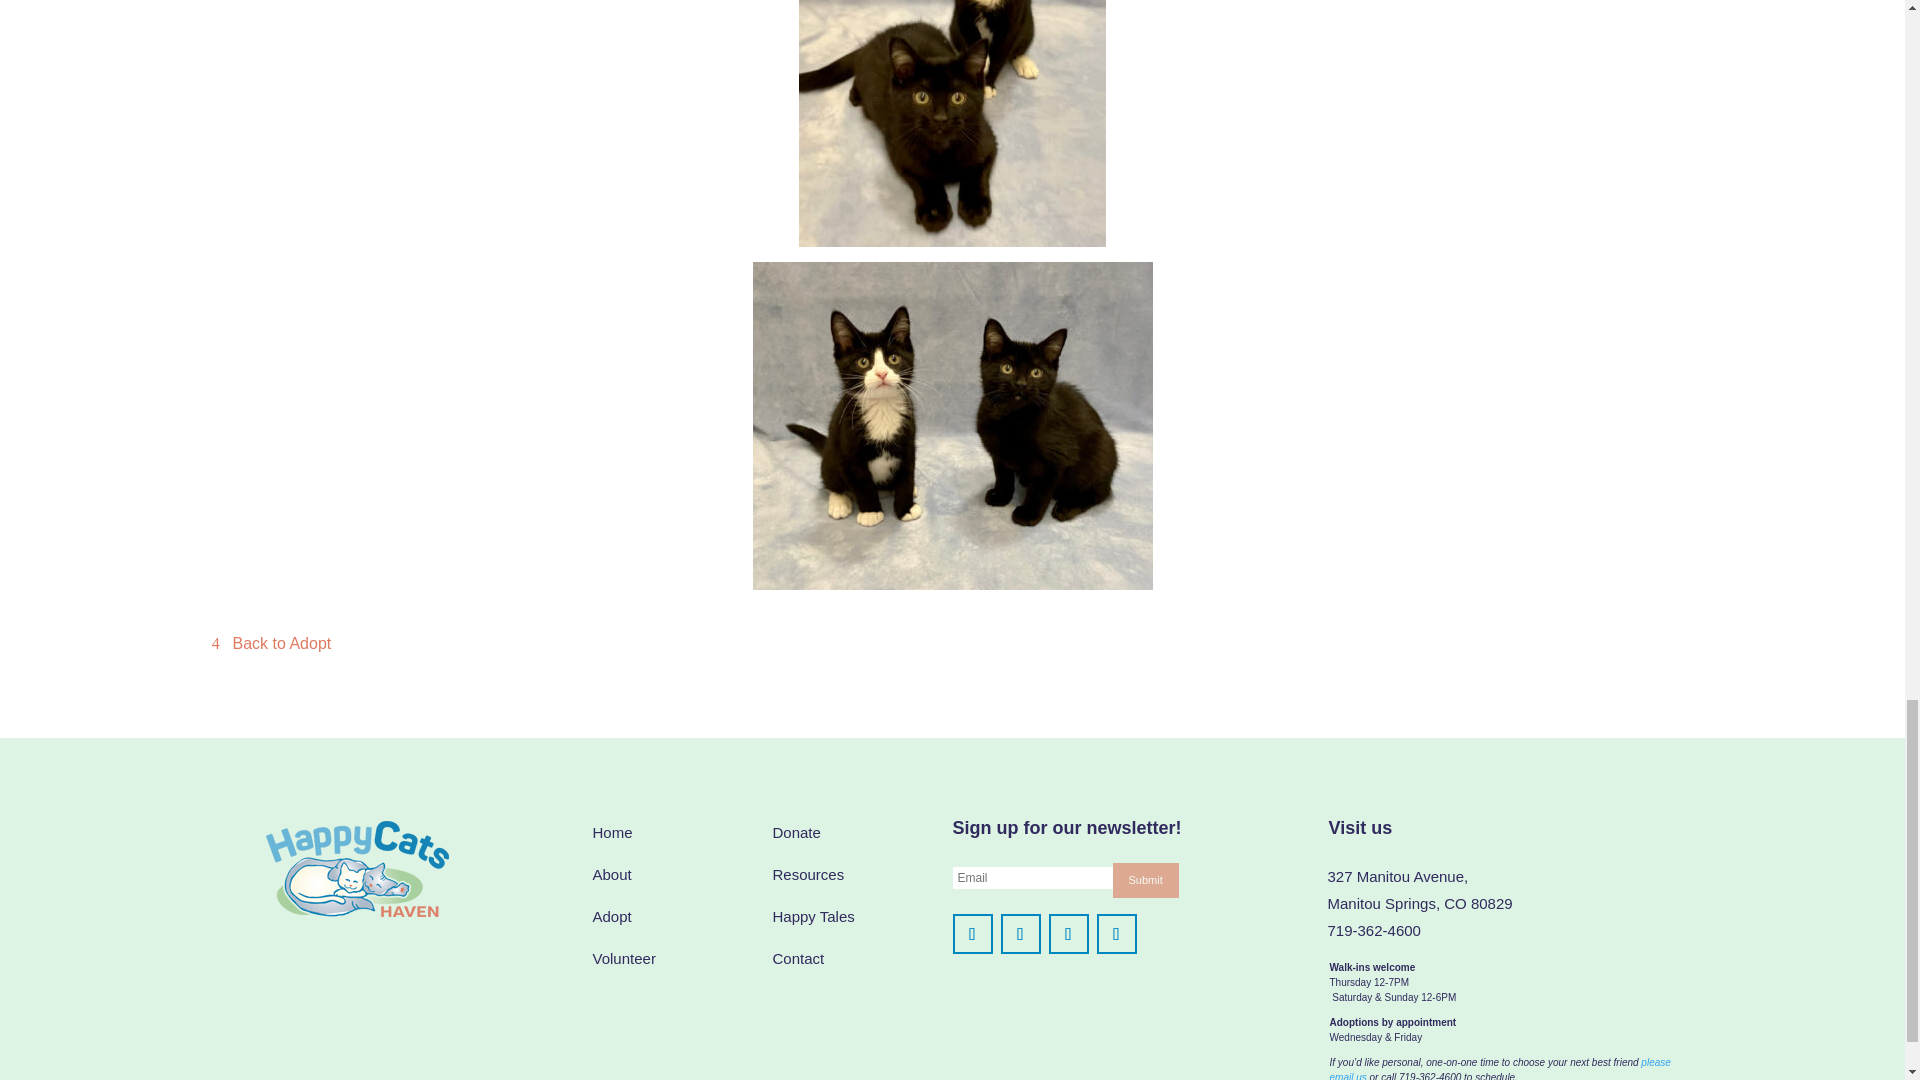 The height and width of the screenshot is (1080, 1920). I want to click on Submit, so click(1144, 880).